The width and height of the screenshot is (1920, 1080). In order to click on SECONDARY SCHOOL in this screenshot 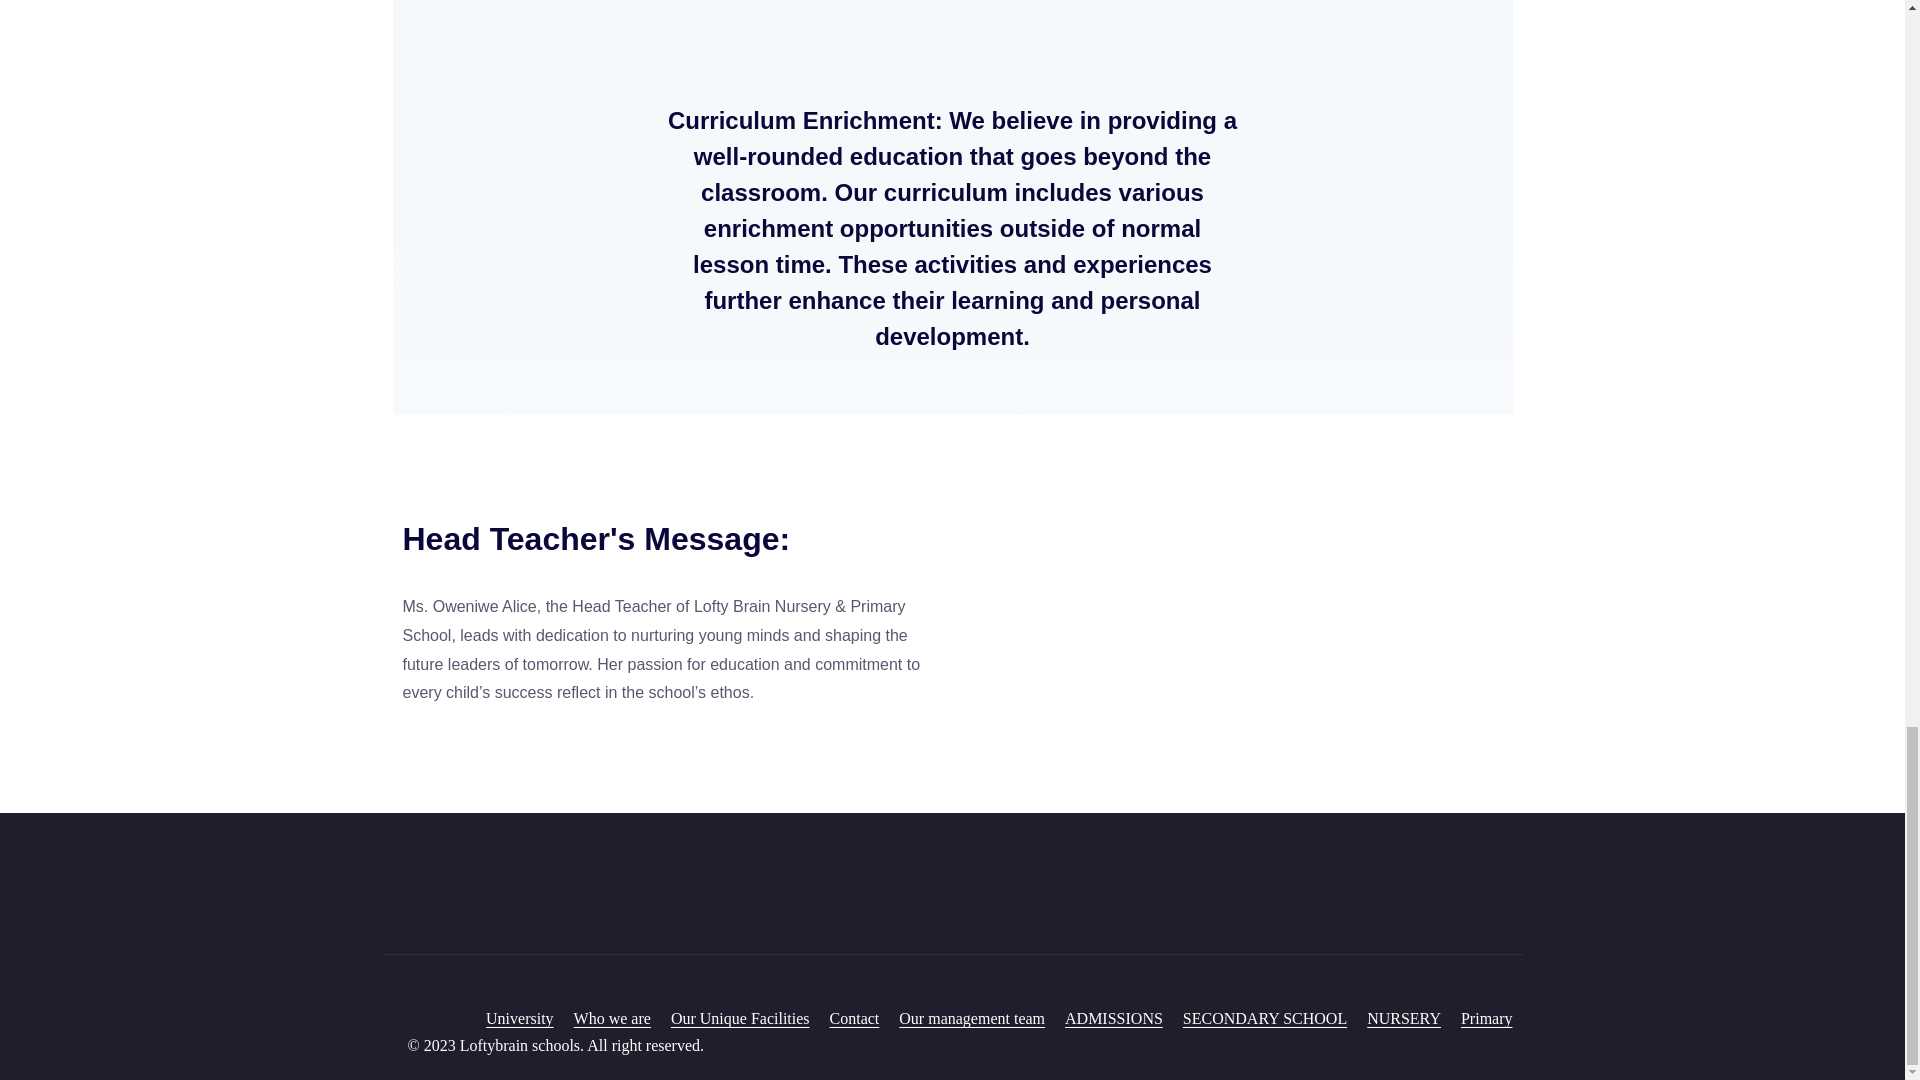, I will do `click(1264, 1018)`.